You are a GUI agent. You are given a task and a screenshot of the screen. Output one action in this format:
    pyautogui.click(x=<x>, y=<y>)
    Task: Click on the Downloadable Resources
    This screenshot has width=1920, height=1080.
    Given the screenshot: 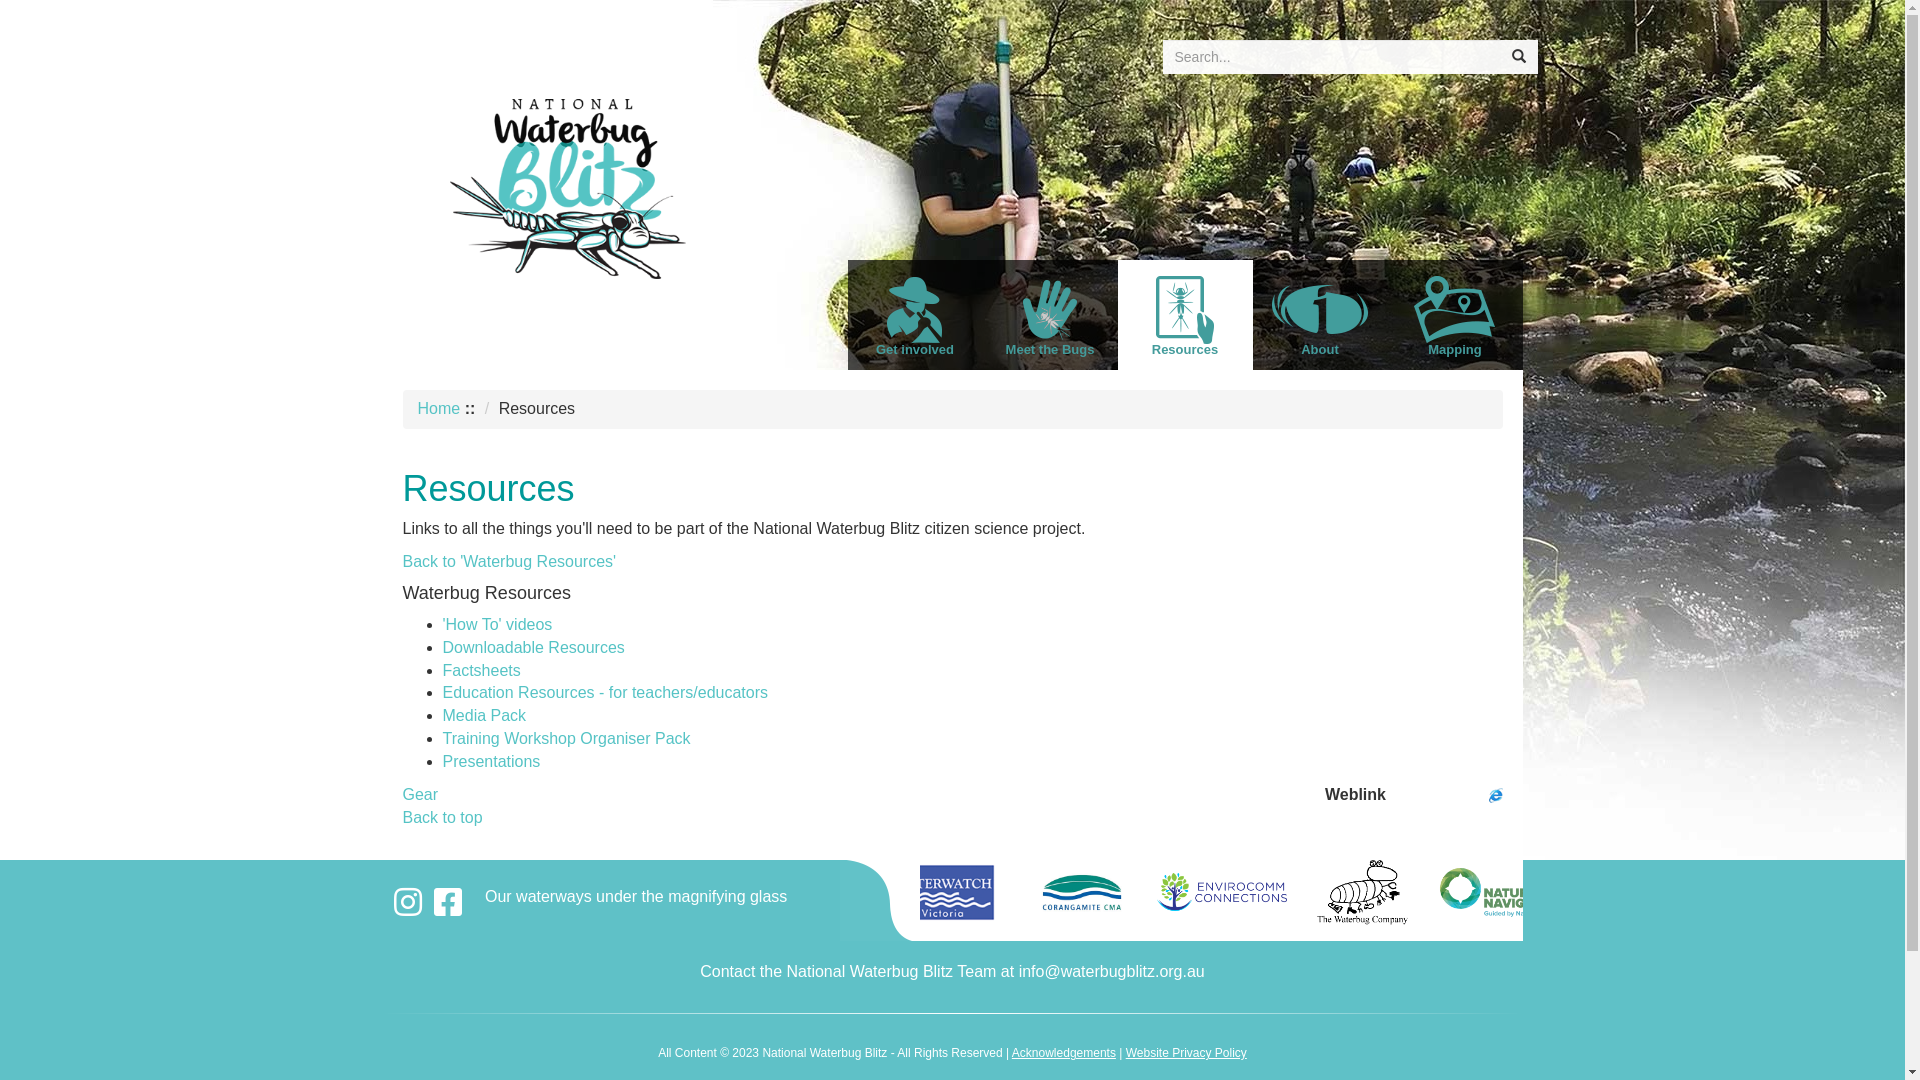 What is the action you would take?
    pyautogui.click(x=533, y=648)
    